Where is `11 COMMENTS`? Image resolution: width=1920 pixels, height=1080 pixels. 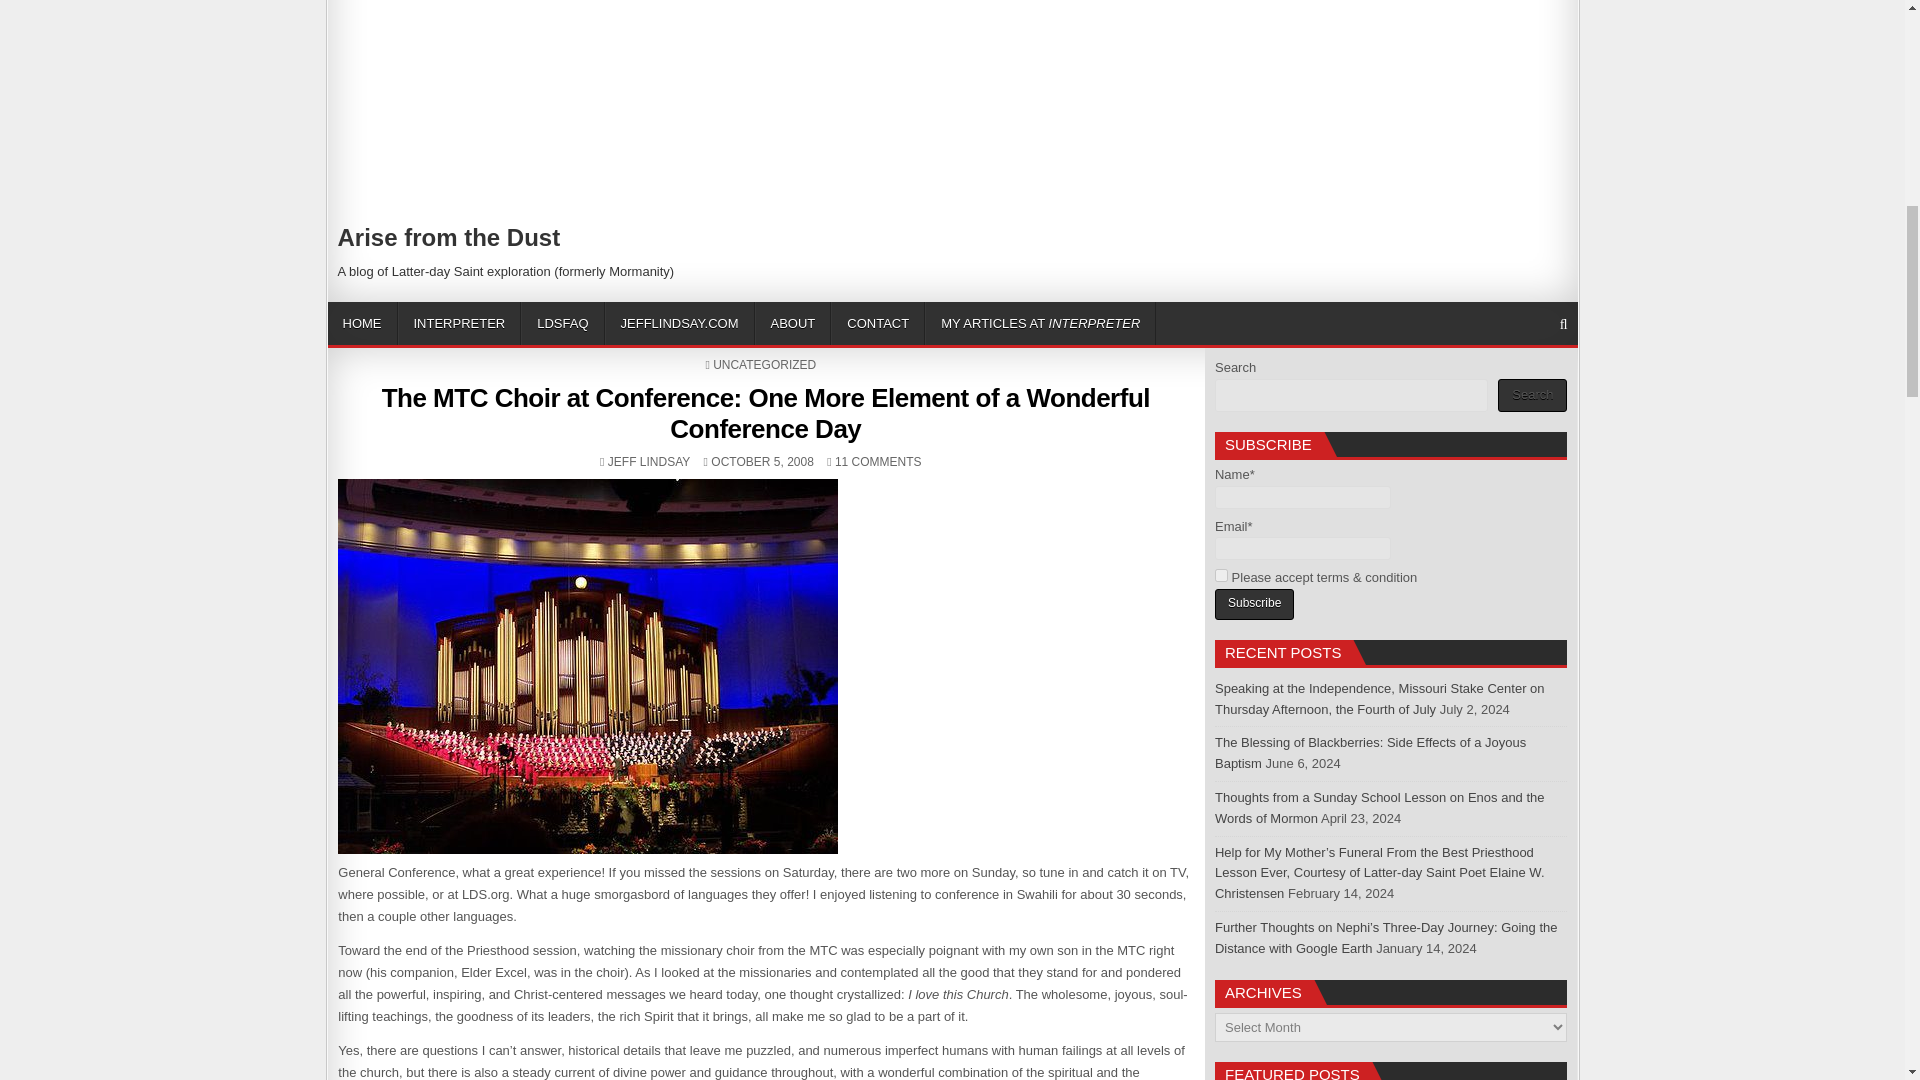 11 COMMENTS is located at coordinates (878, 461).